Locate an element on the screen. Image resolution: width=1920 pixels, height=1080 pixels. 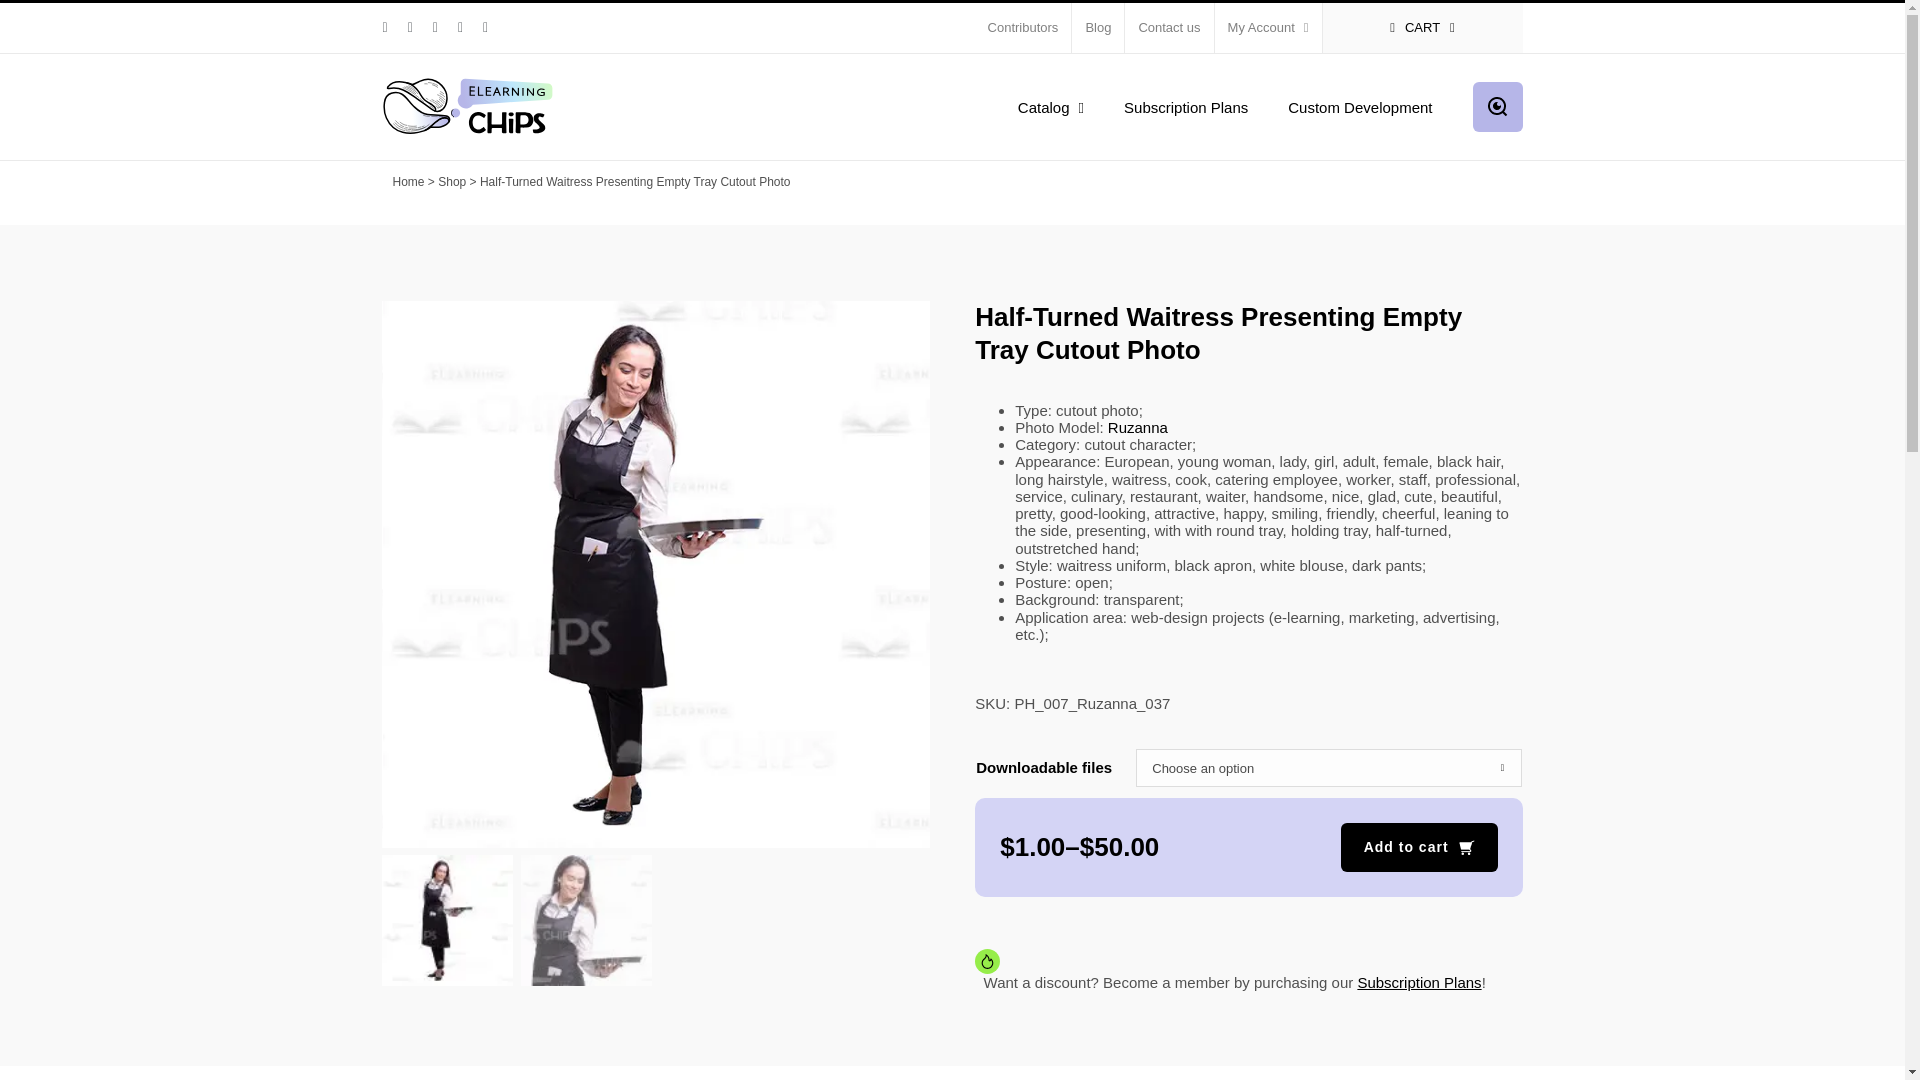
Log In is located at coordinates (1352, 218).